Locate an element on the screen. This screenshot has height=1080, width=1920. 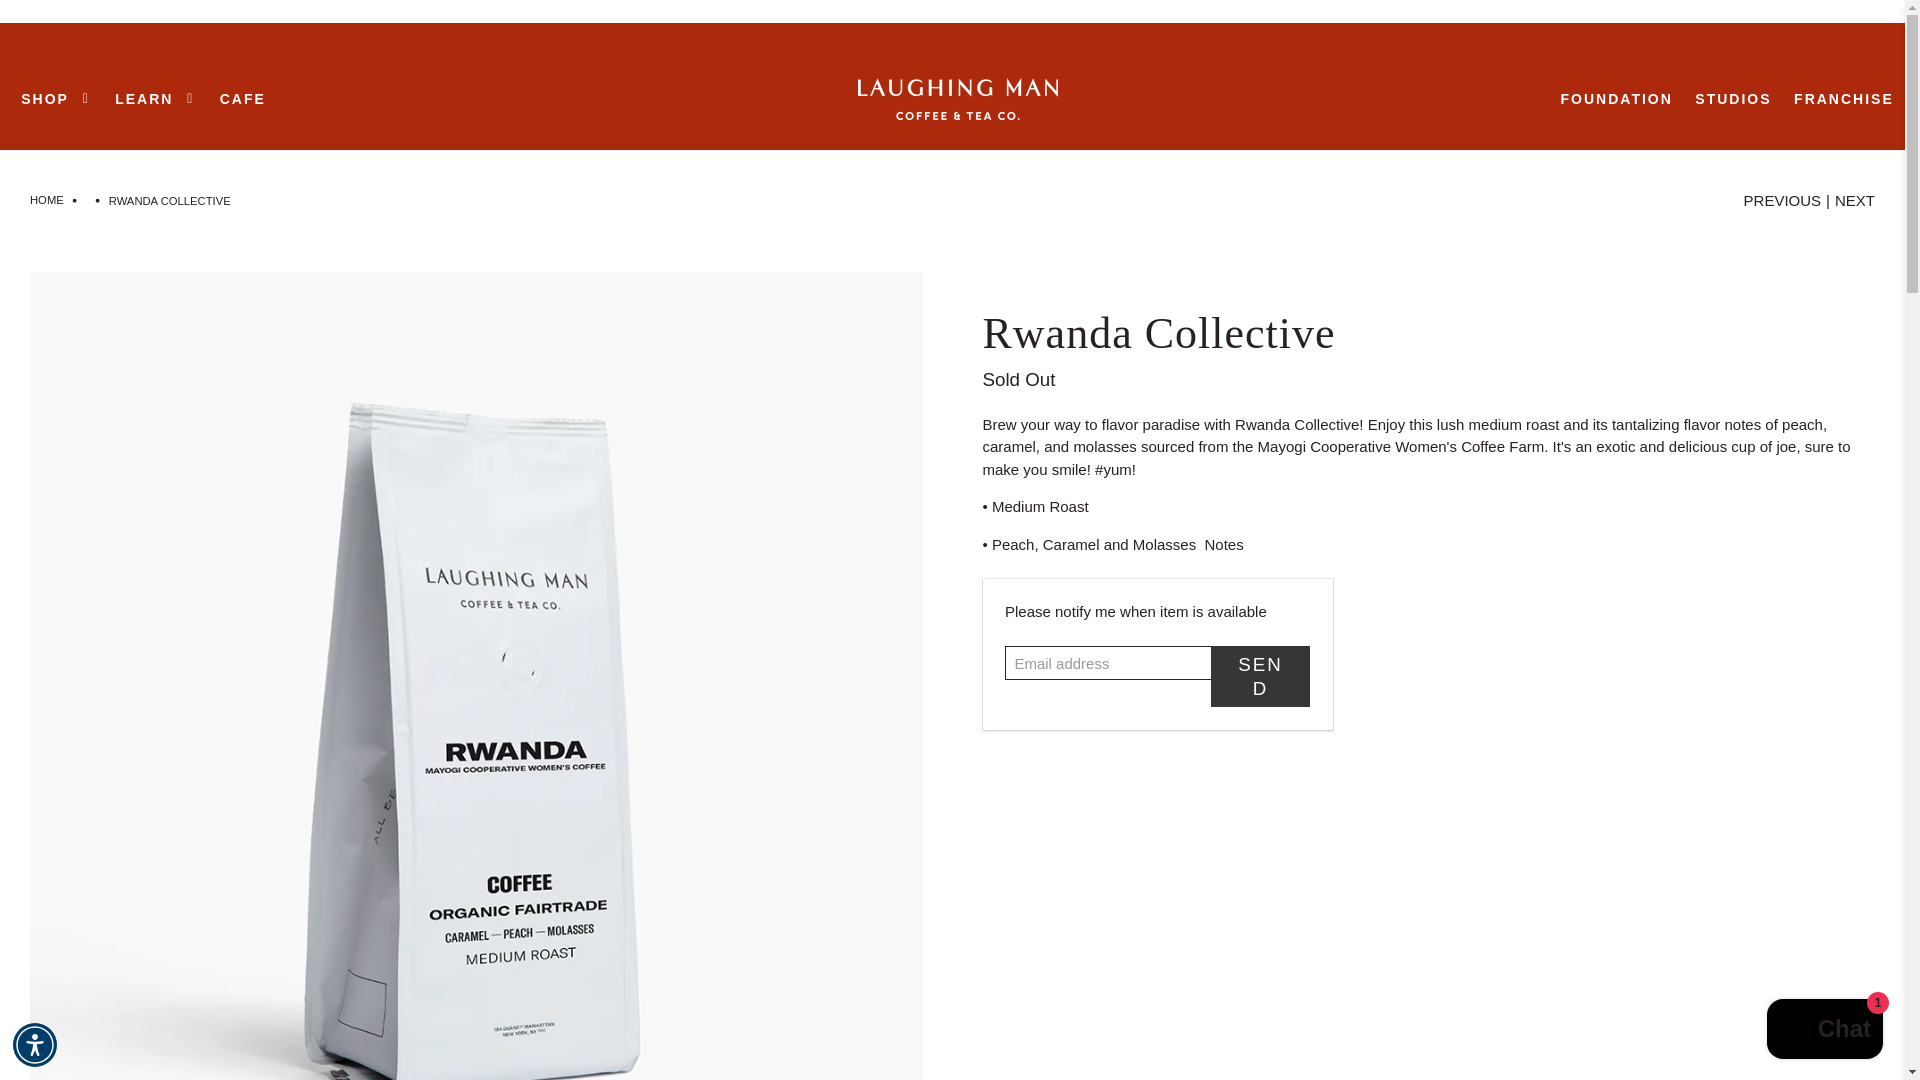
SHOP is located at coordinates (56, 100).